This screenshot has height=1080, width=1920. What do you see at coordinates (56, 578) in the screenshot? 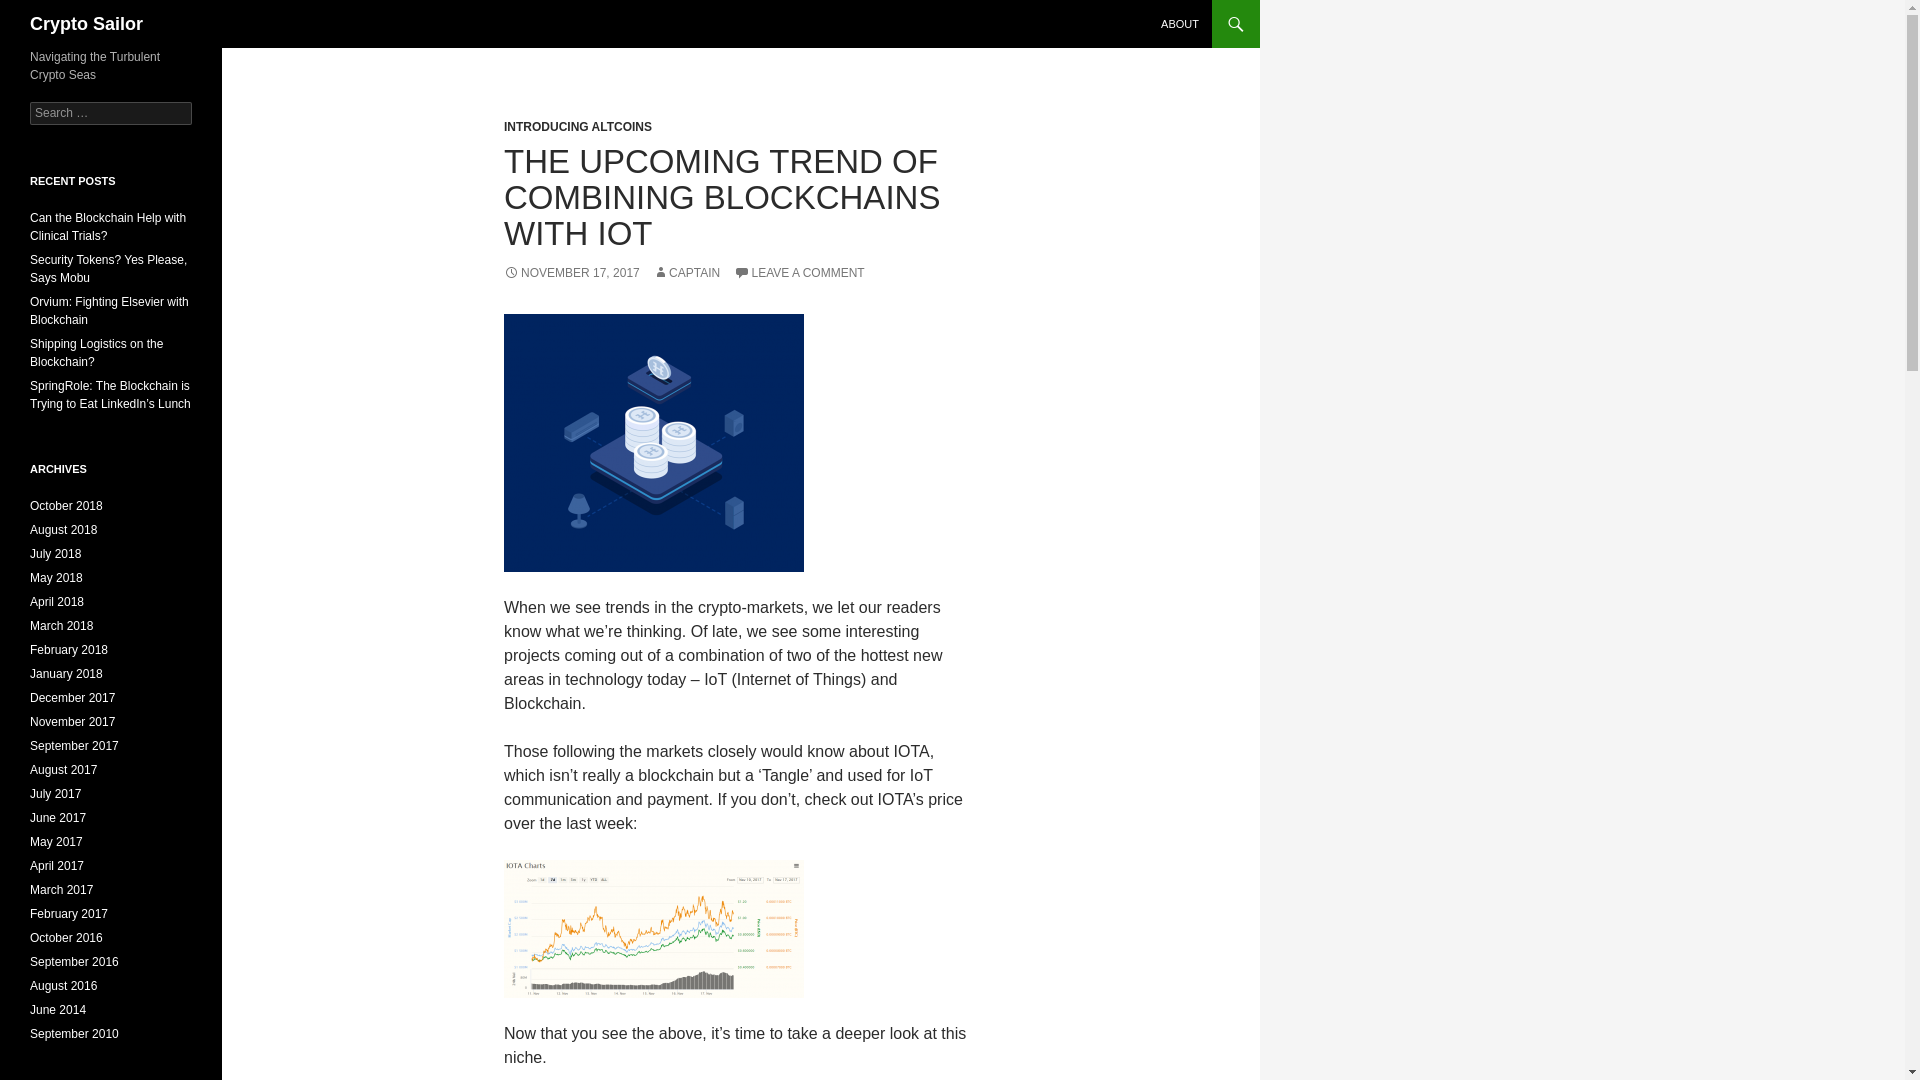
I see `May 2018` at bounding box center [56, 578].